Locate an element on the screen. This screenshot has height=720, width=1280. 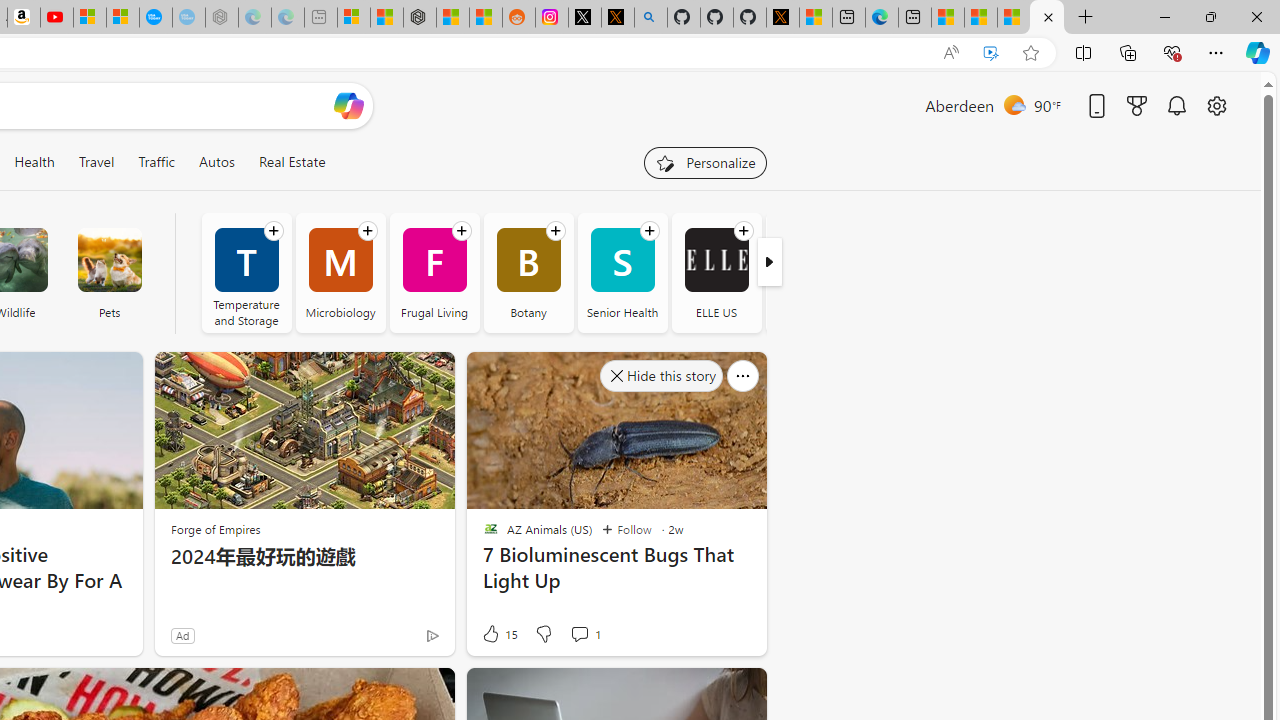
Welcome to Microsoft Edge is located at coordinates (882, 18).